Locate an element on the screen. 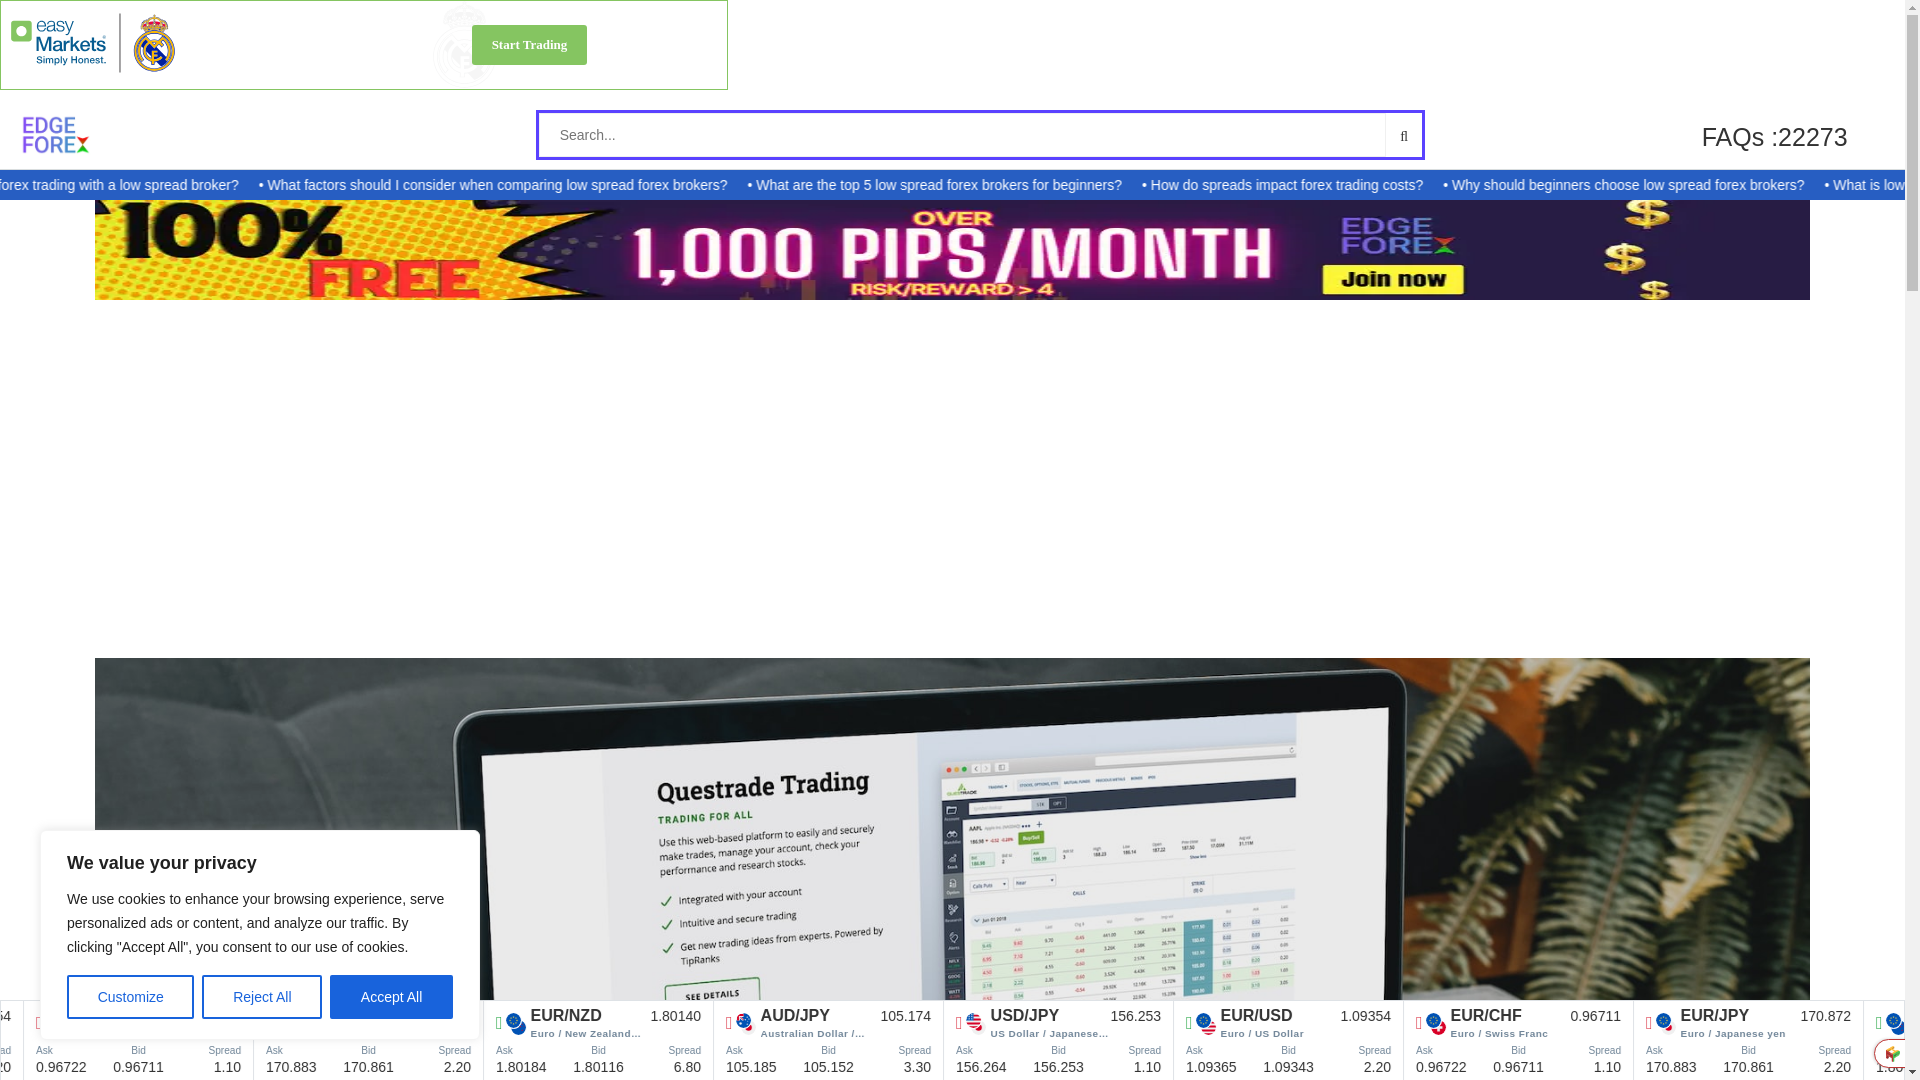 The width and height of the screenshot is (1920, 1080). Accept All is located at coordinates (392, 997).